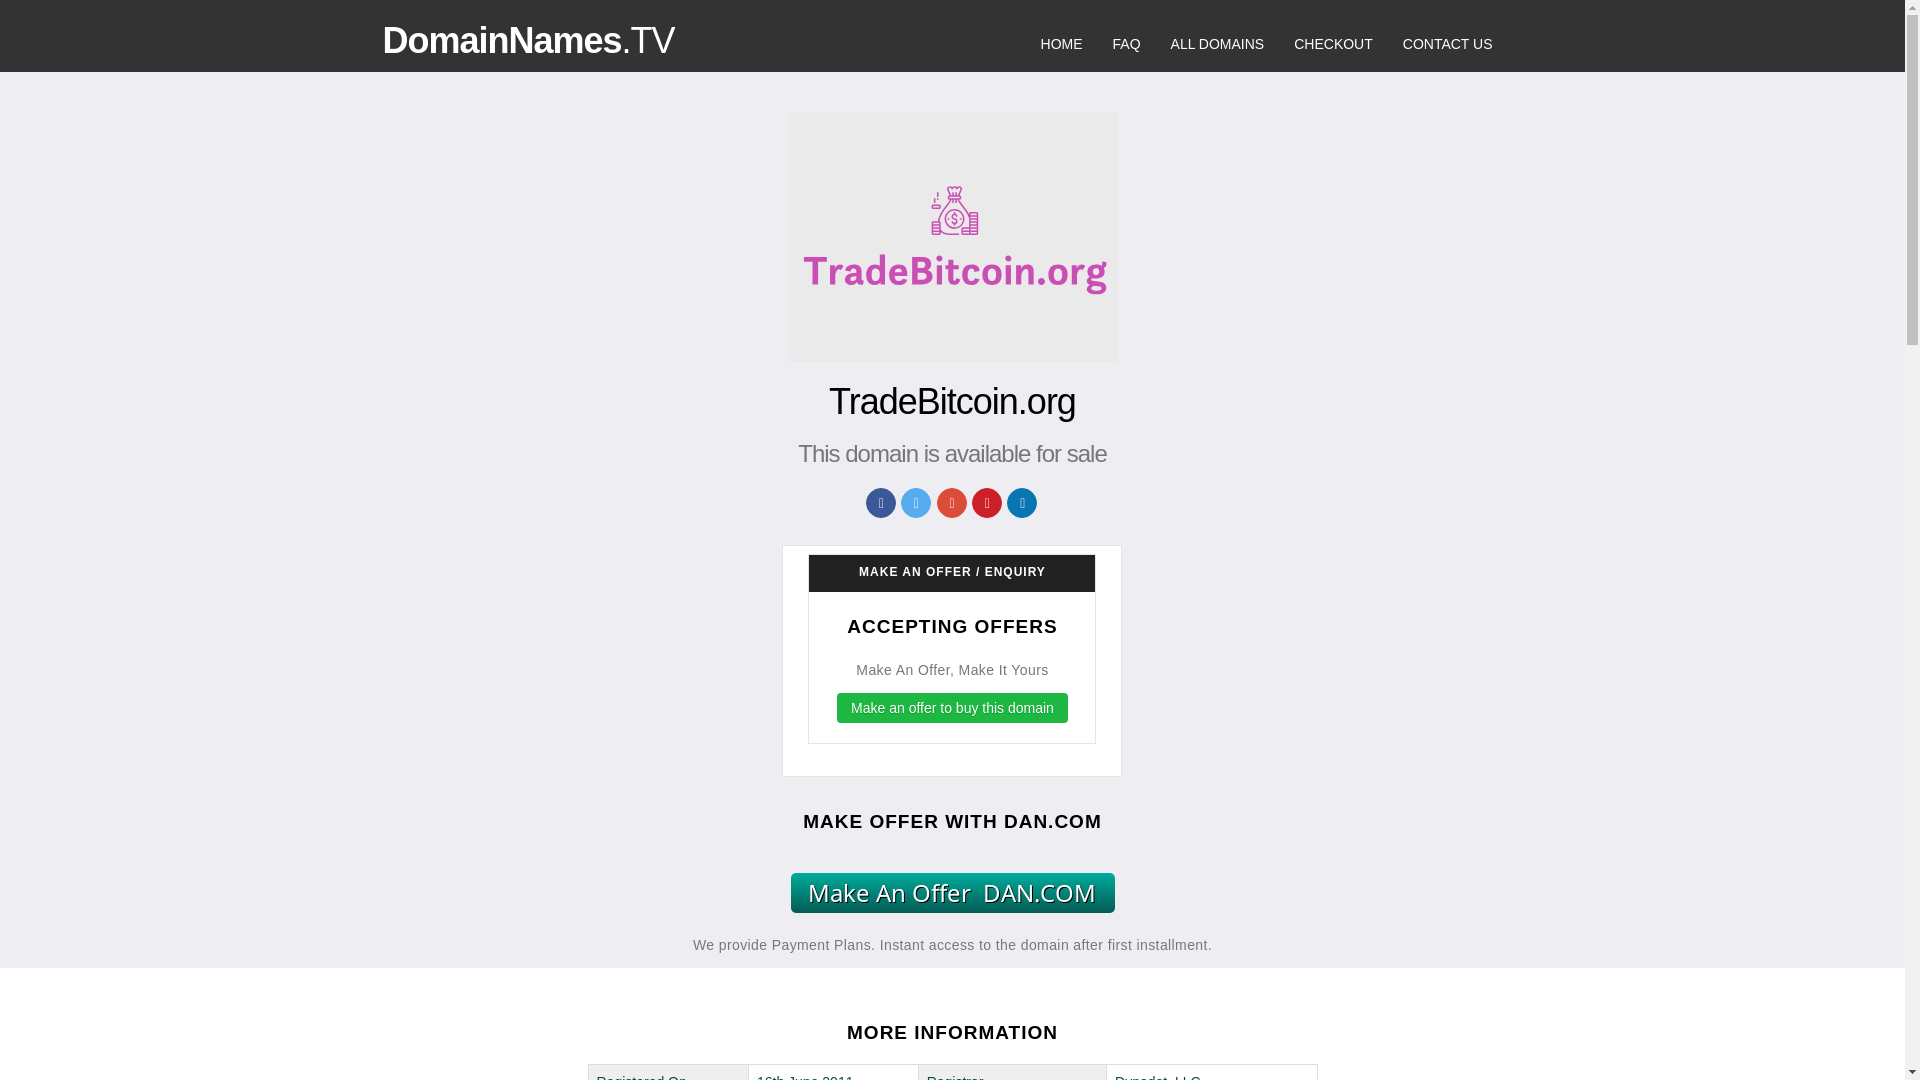 Image resolution: width=1920 pixels, height=1080 pixels. Describe the element at coordinates (1448, 44) in the screenshot. I see `CONTACT US` at that location.